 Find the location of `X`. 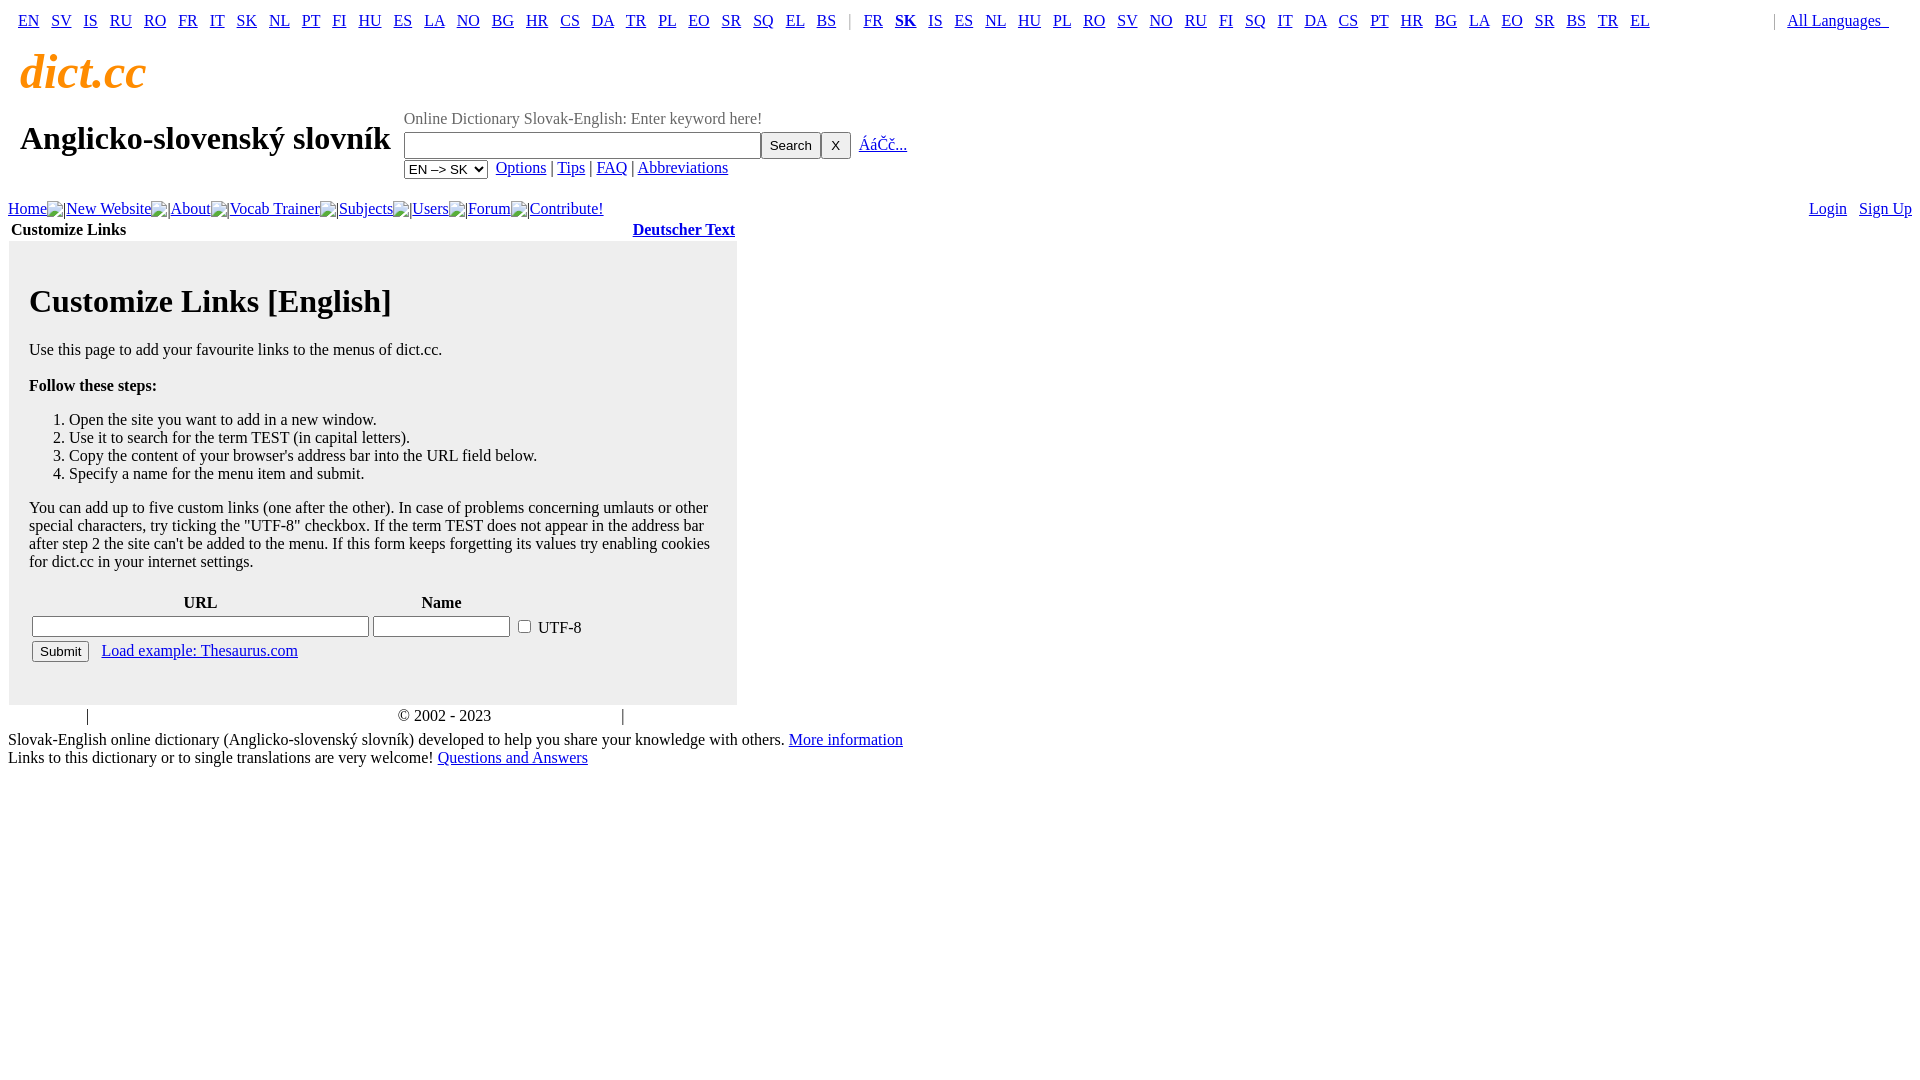

X is located at coordinates (836, 146).